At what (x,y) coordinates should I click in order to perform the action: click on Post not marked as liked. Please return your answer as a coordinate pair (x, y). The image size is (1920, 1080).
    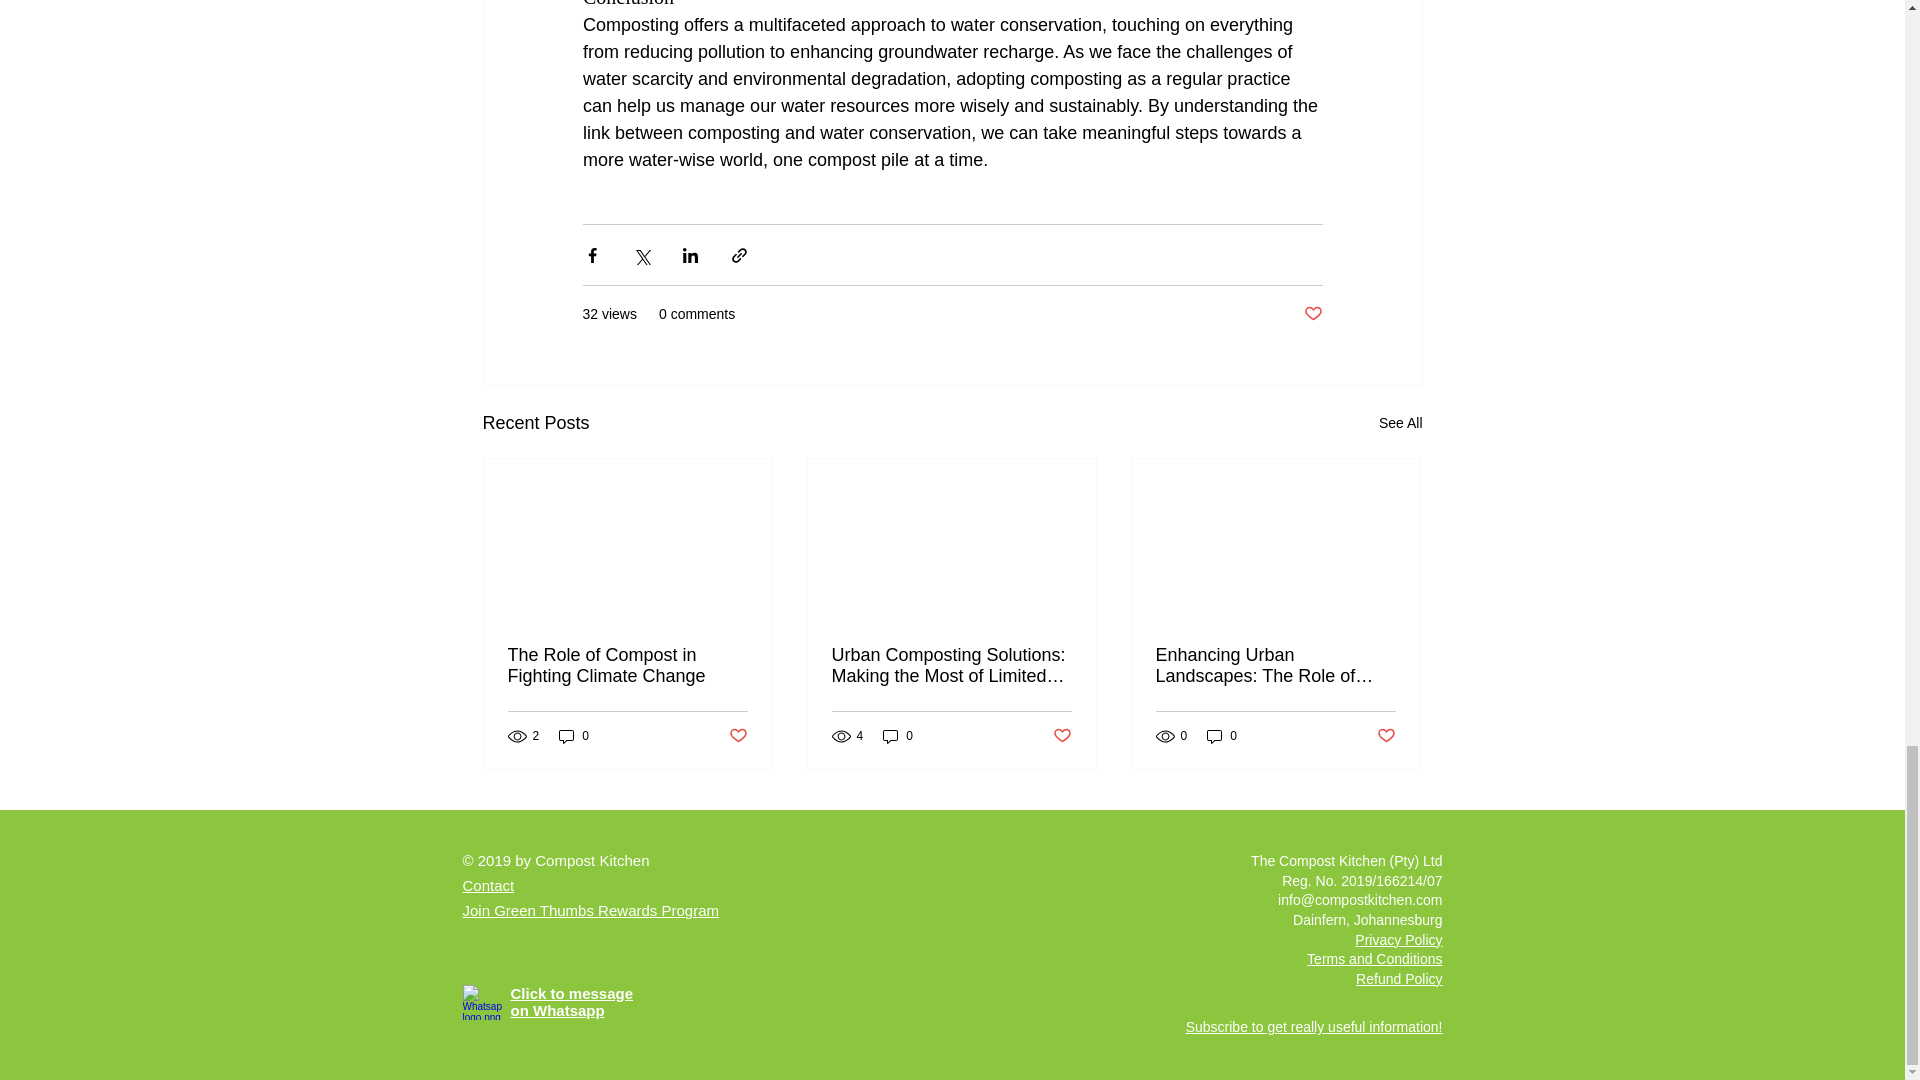
    Looking at the image, I should click on (1386, 736).